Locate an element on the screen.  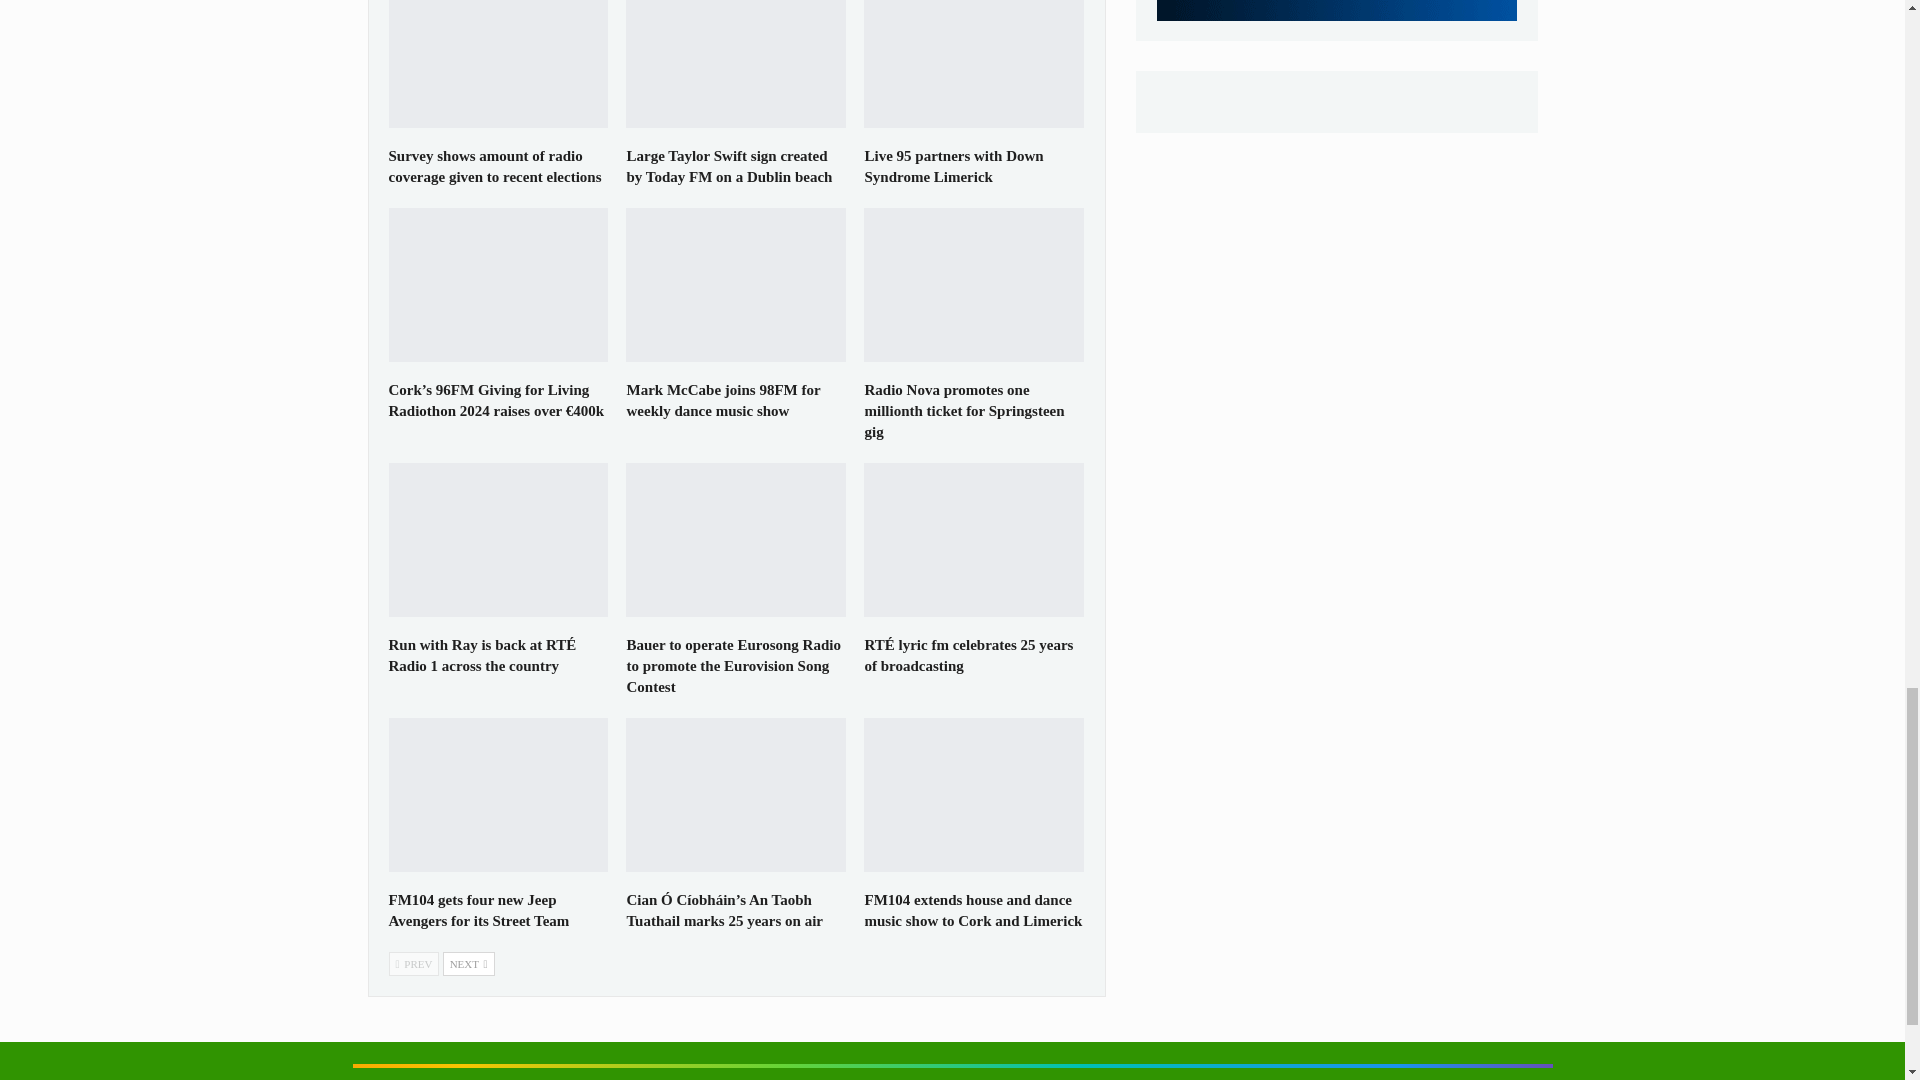
Radio Nova promotes one millionth ticket for Springsteen gig is located at coordinates (974, 284).